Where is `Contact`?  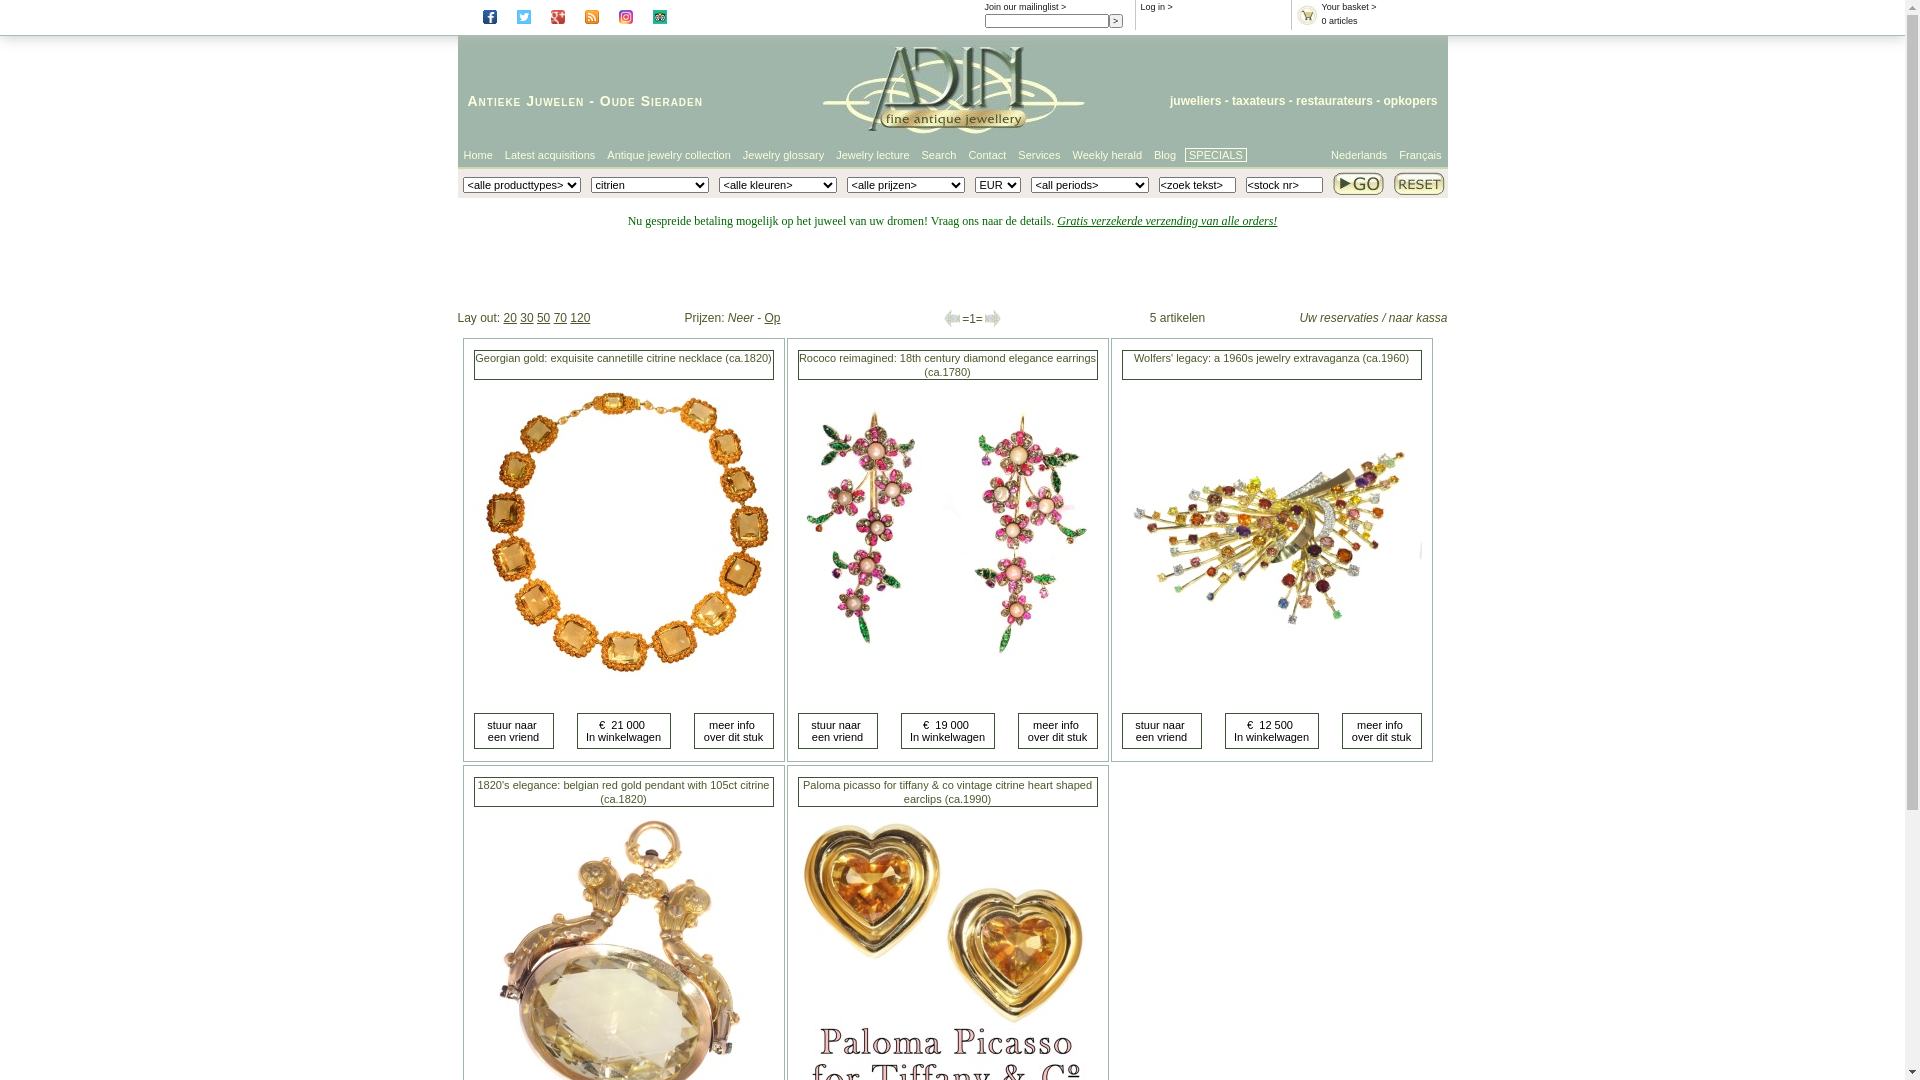 Contact is located at coordinates (986, 155).